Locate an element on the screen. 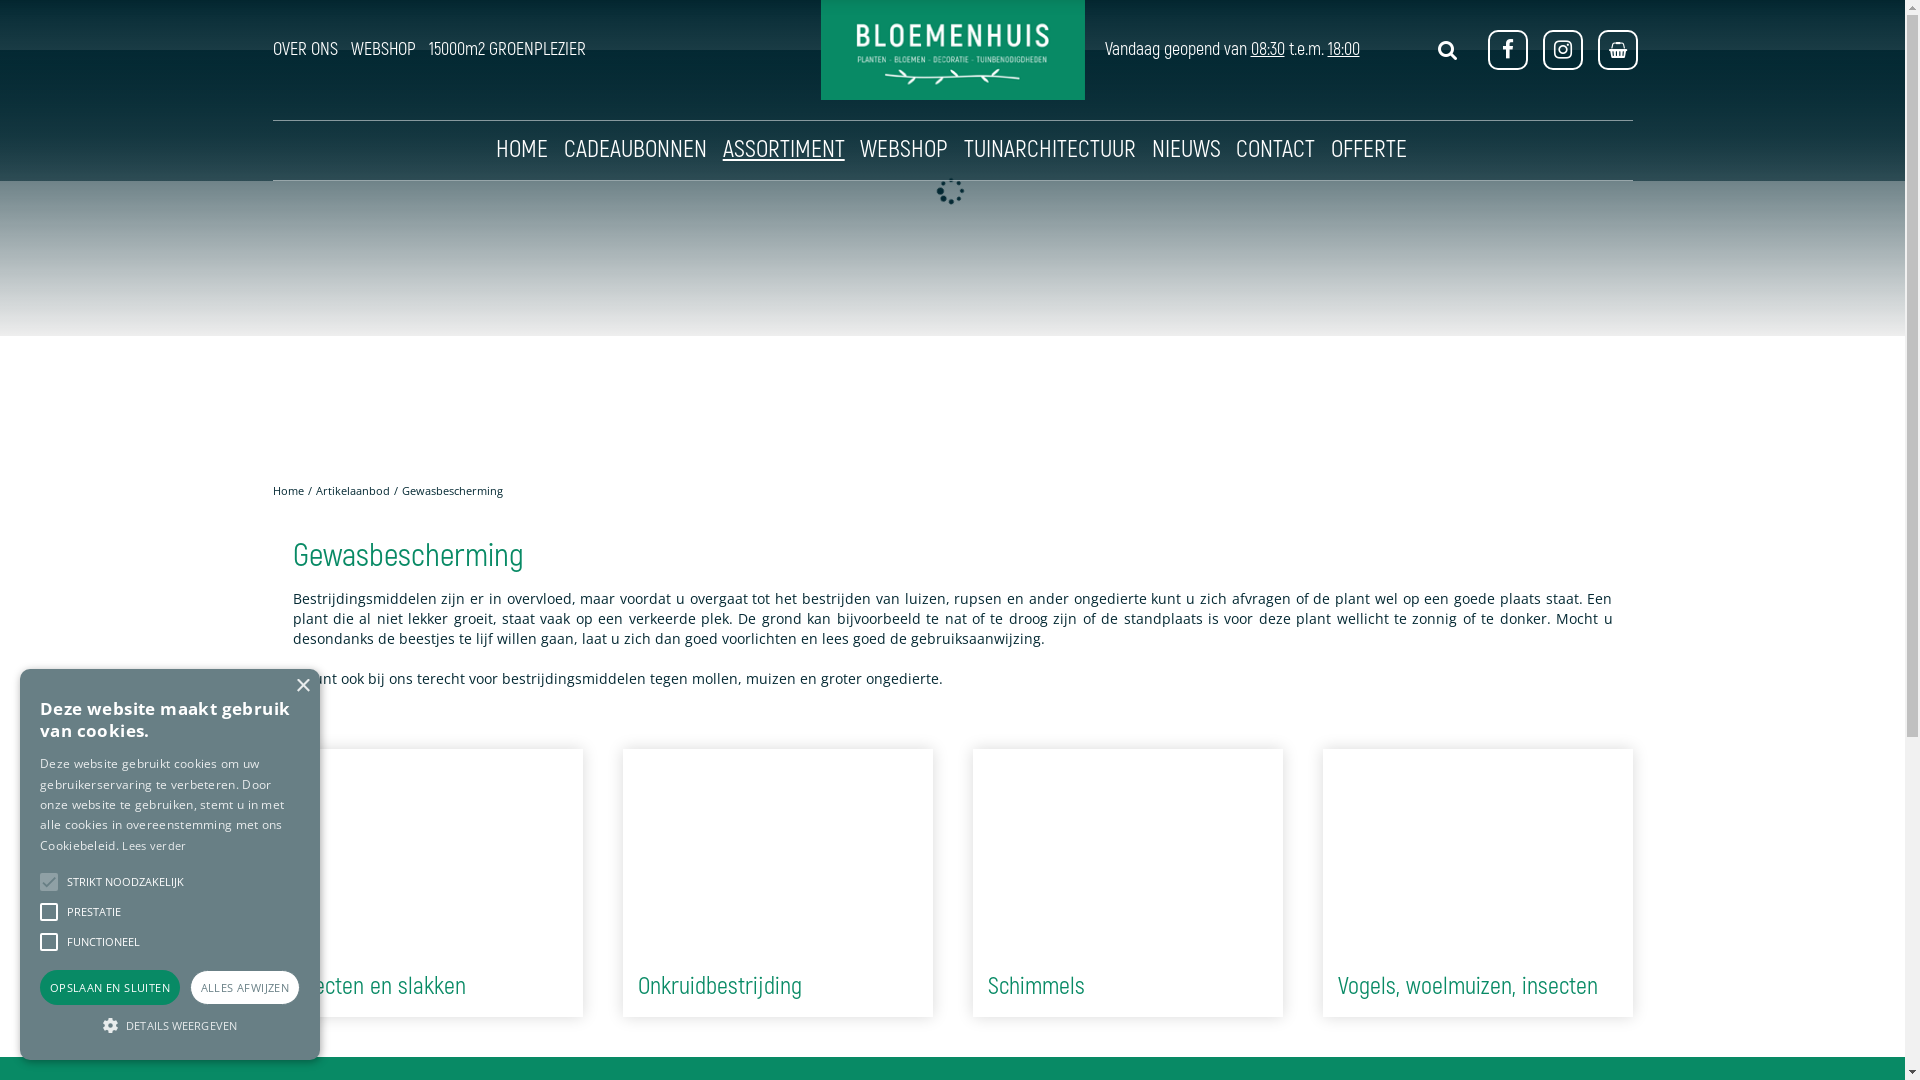 The image size is (1920, 1080). OFFERTE is located at coordinates (1369, 150).